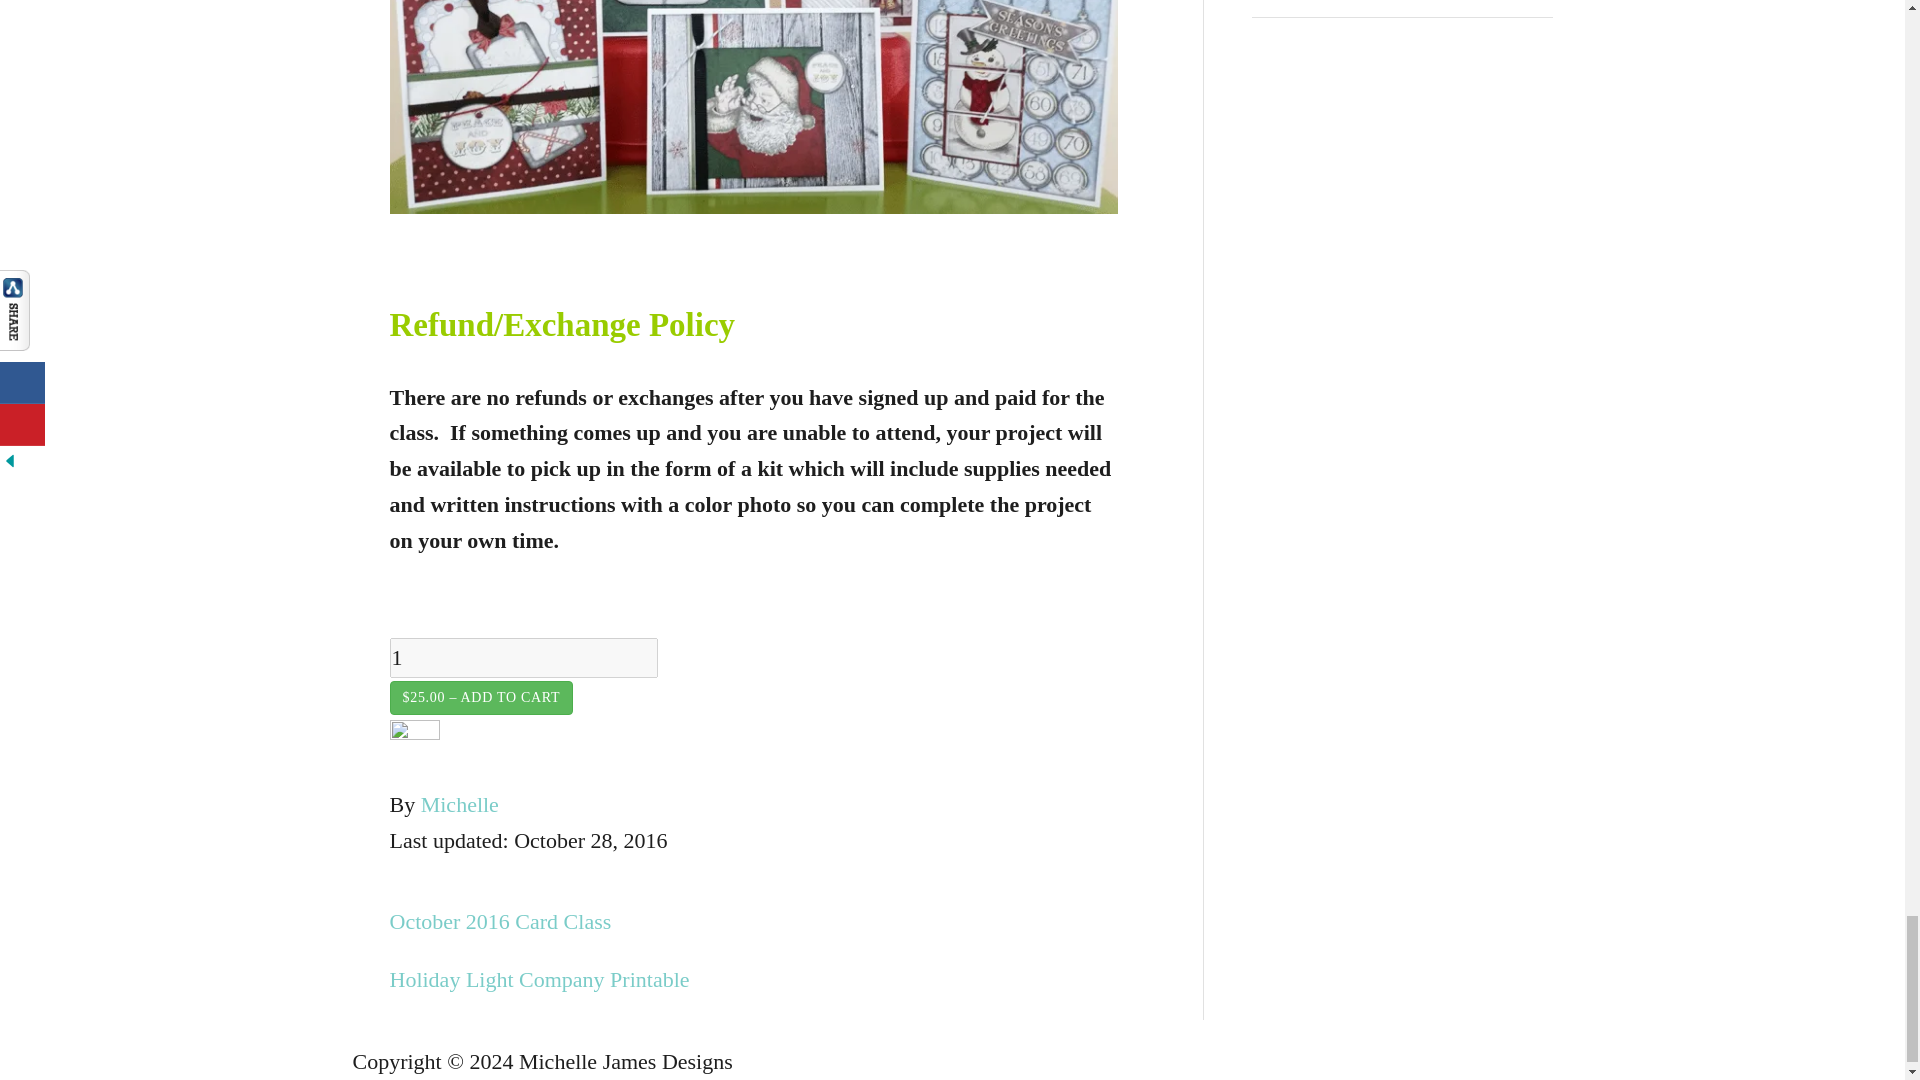 The width and height of the screenshot is (1920, 1080). I want to click on Holiday Light Company Printable, so click(753, 980).